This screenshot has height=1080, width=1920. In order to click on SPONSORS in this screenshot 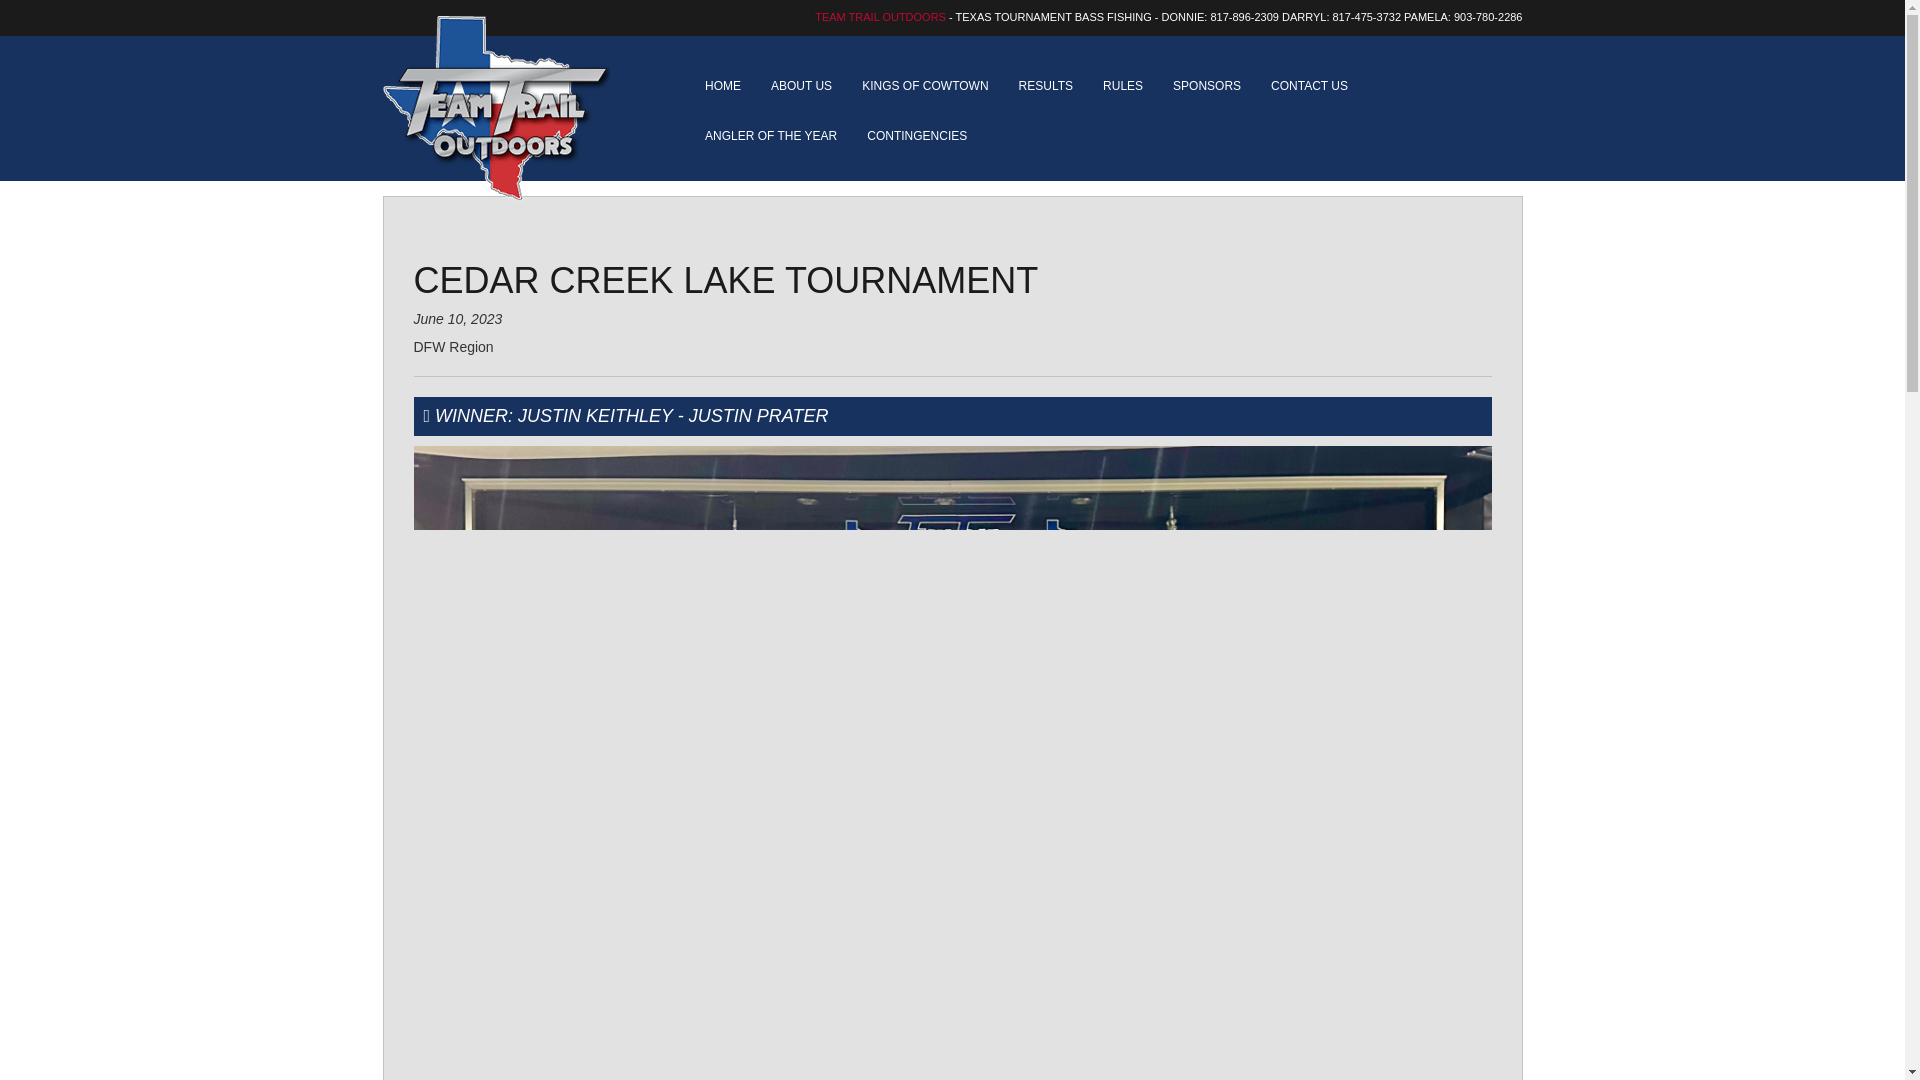, I will do `click(1206, 86)`.